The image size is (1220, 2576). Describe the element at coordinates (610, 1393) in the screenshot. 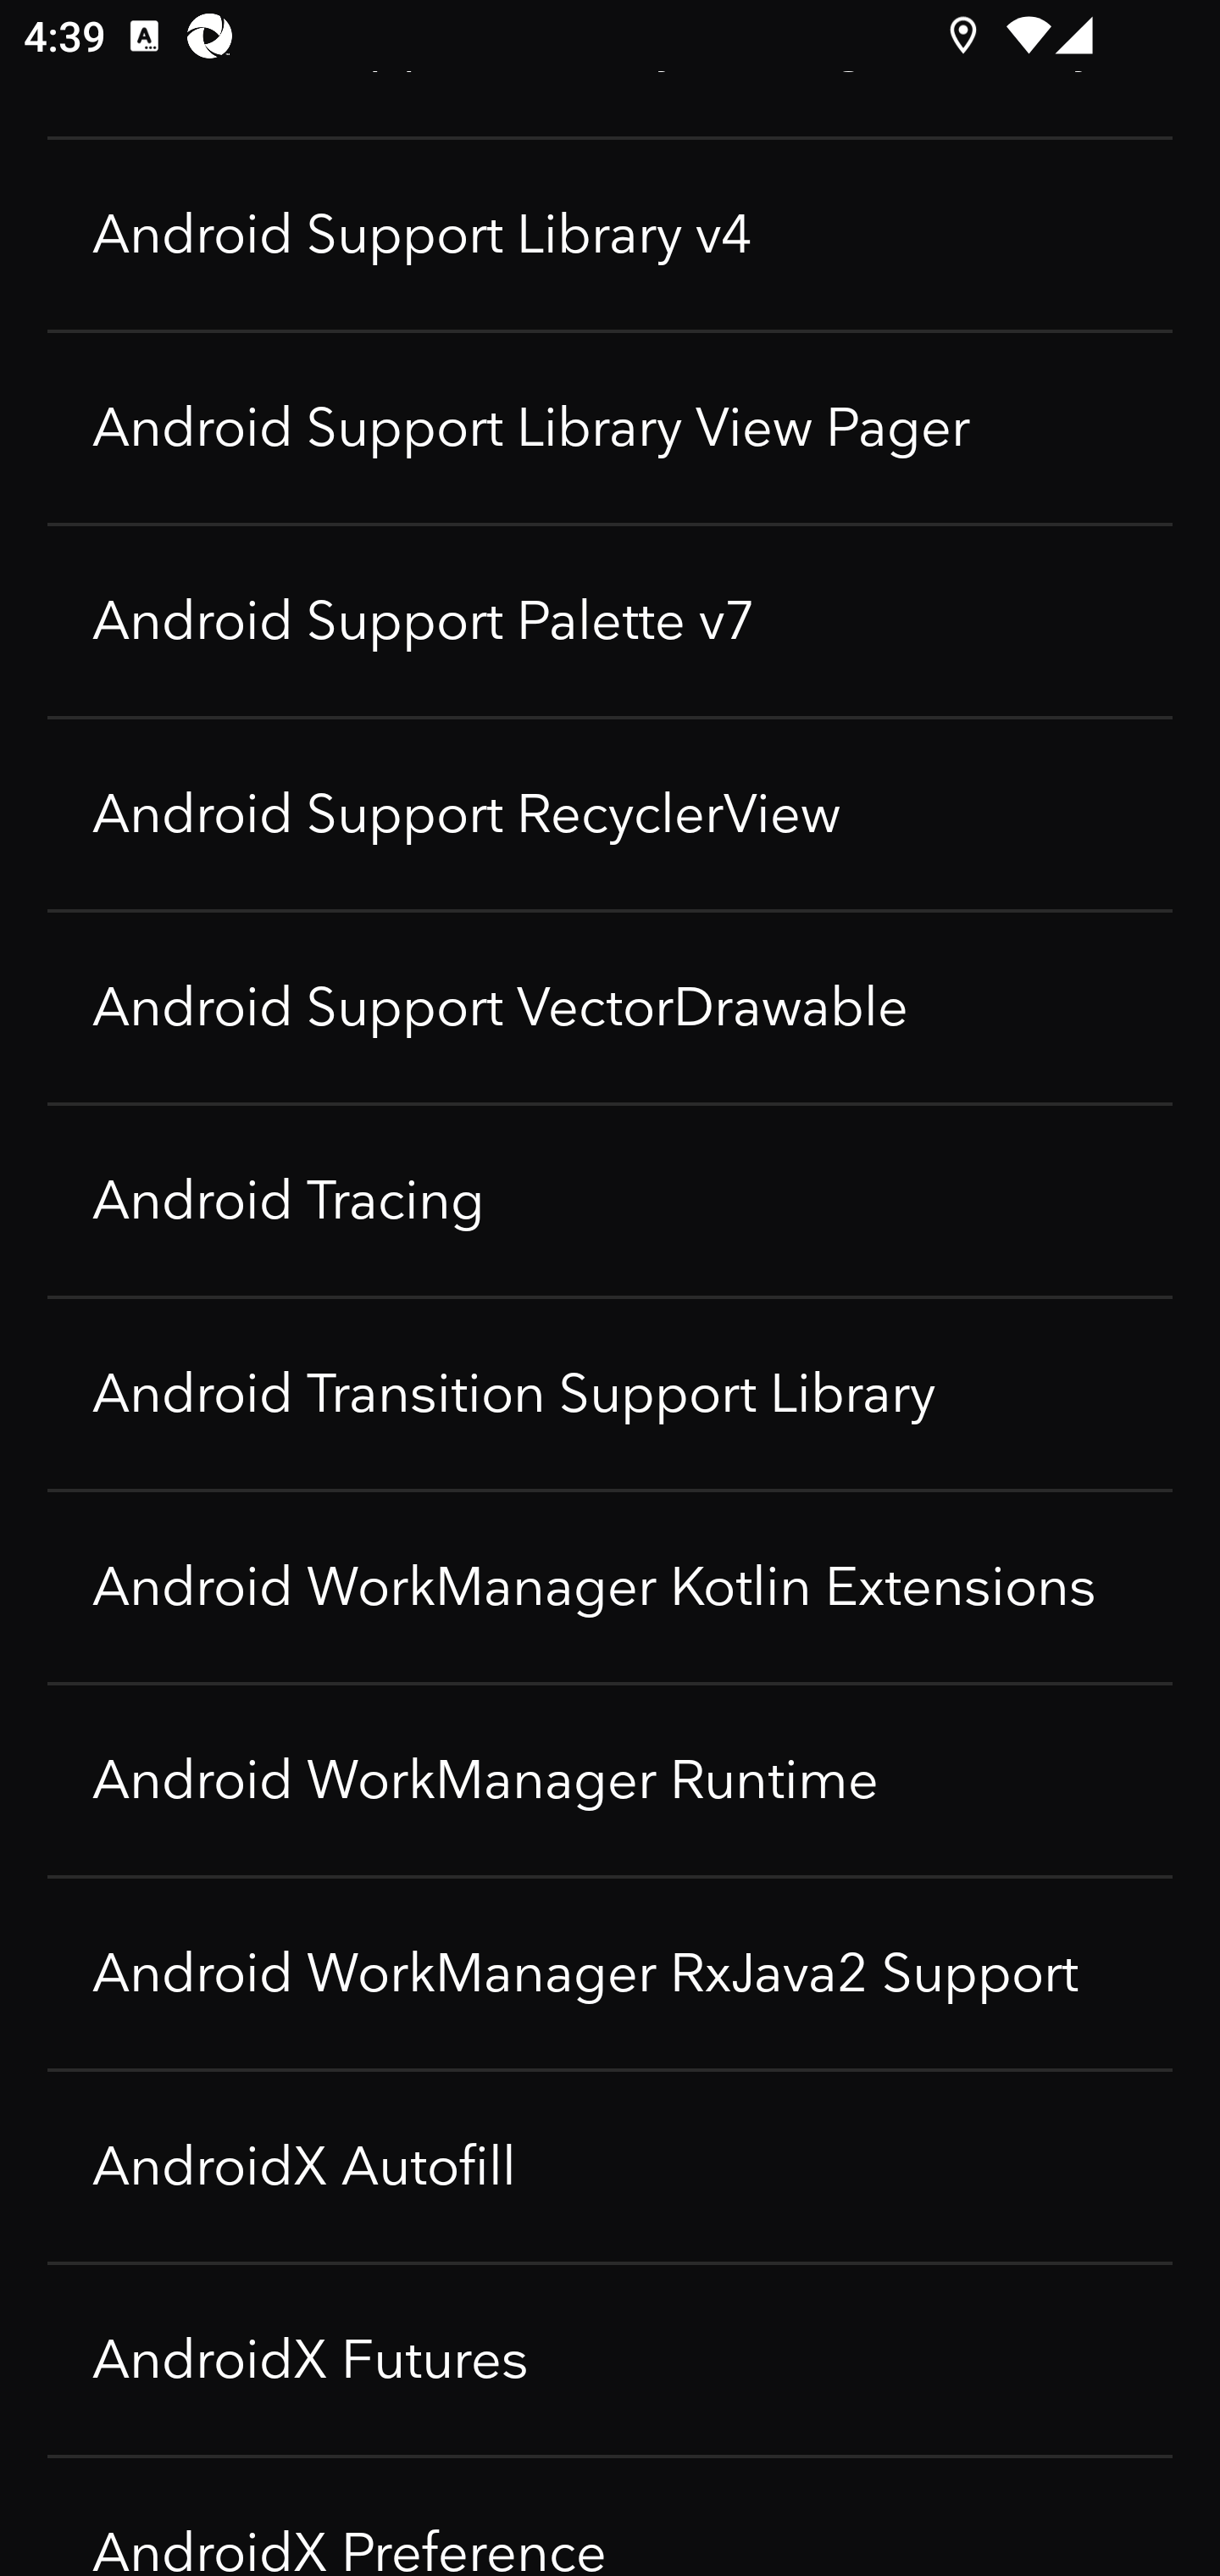

I see `Android Transition Support Library` at that location.